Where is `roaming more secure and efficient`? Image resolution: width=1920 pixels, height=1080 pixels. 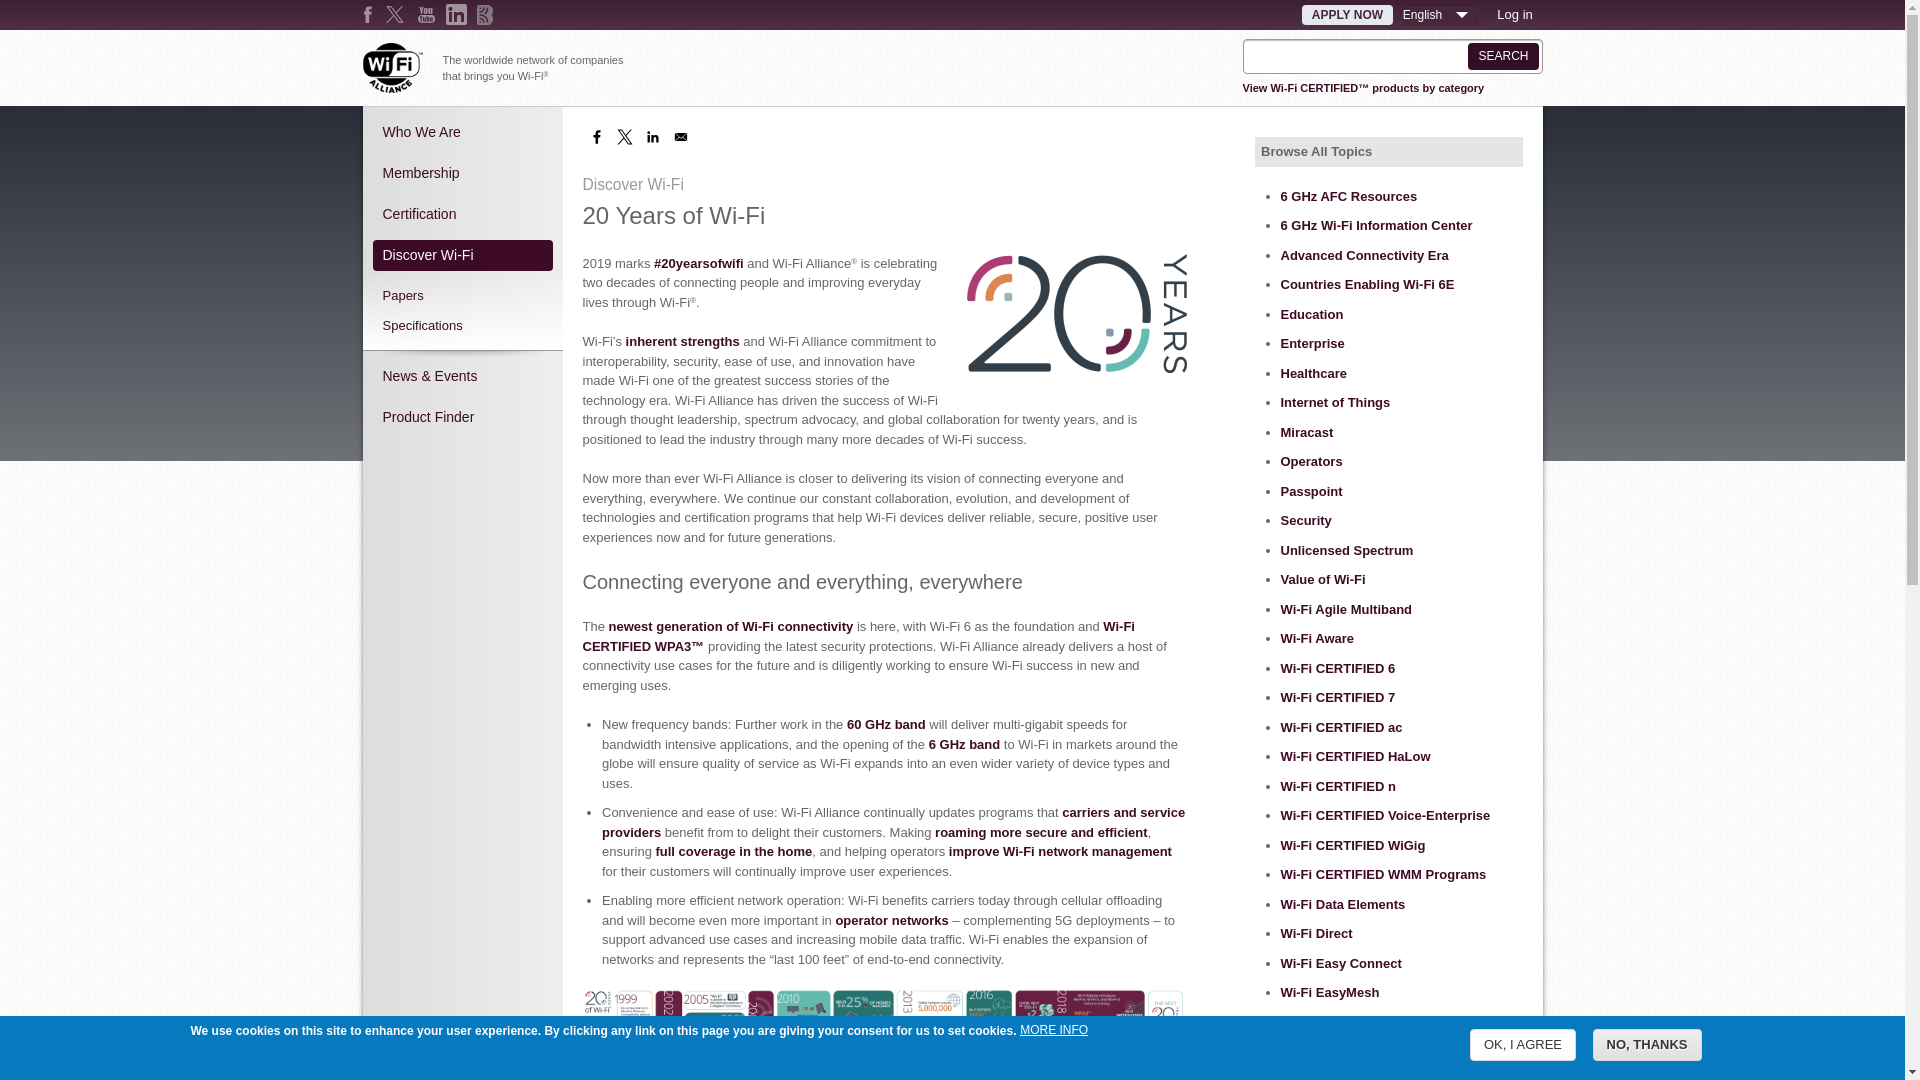
roaming more secure and efficient is located at coordinates (1041, 832).